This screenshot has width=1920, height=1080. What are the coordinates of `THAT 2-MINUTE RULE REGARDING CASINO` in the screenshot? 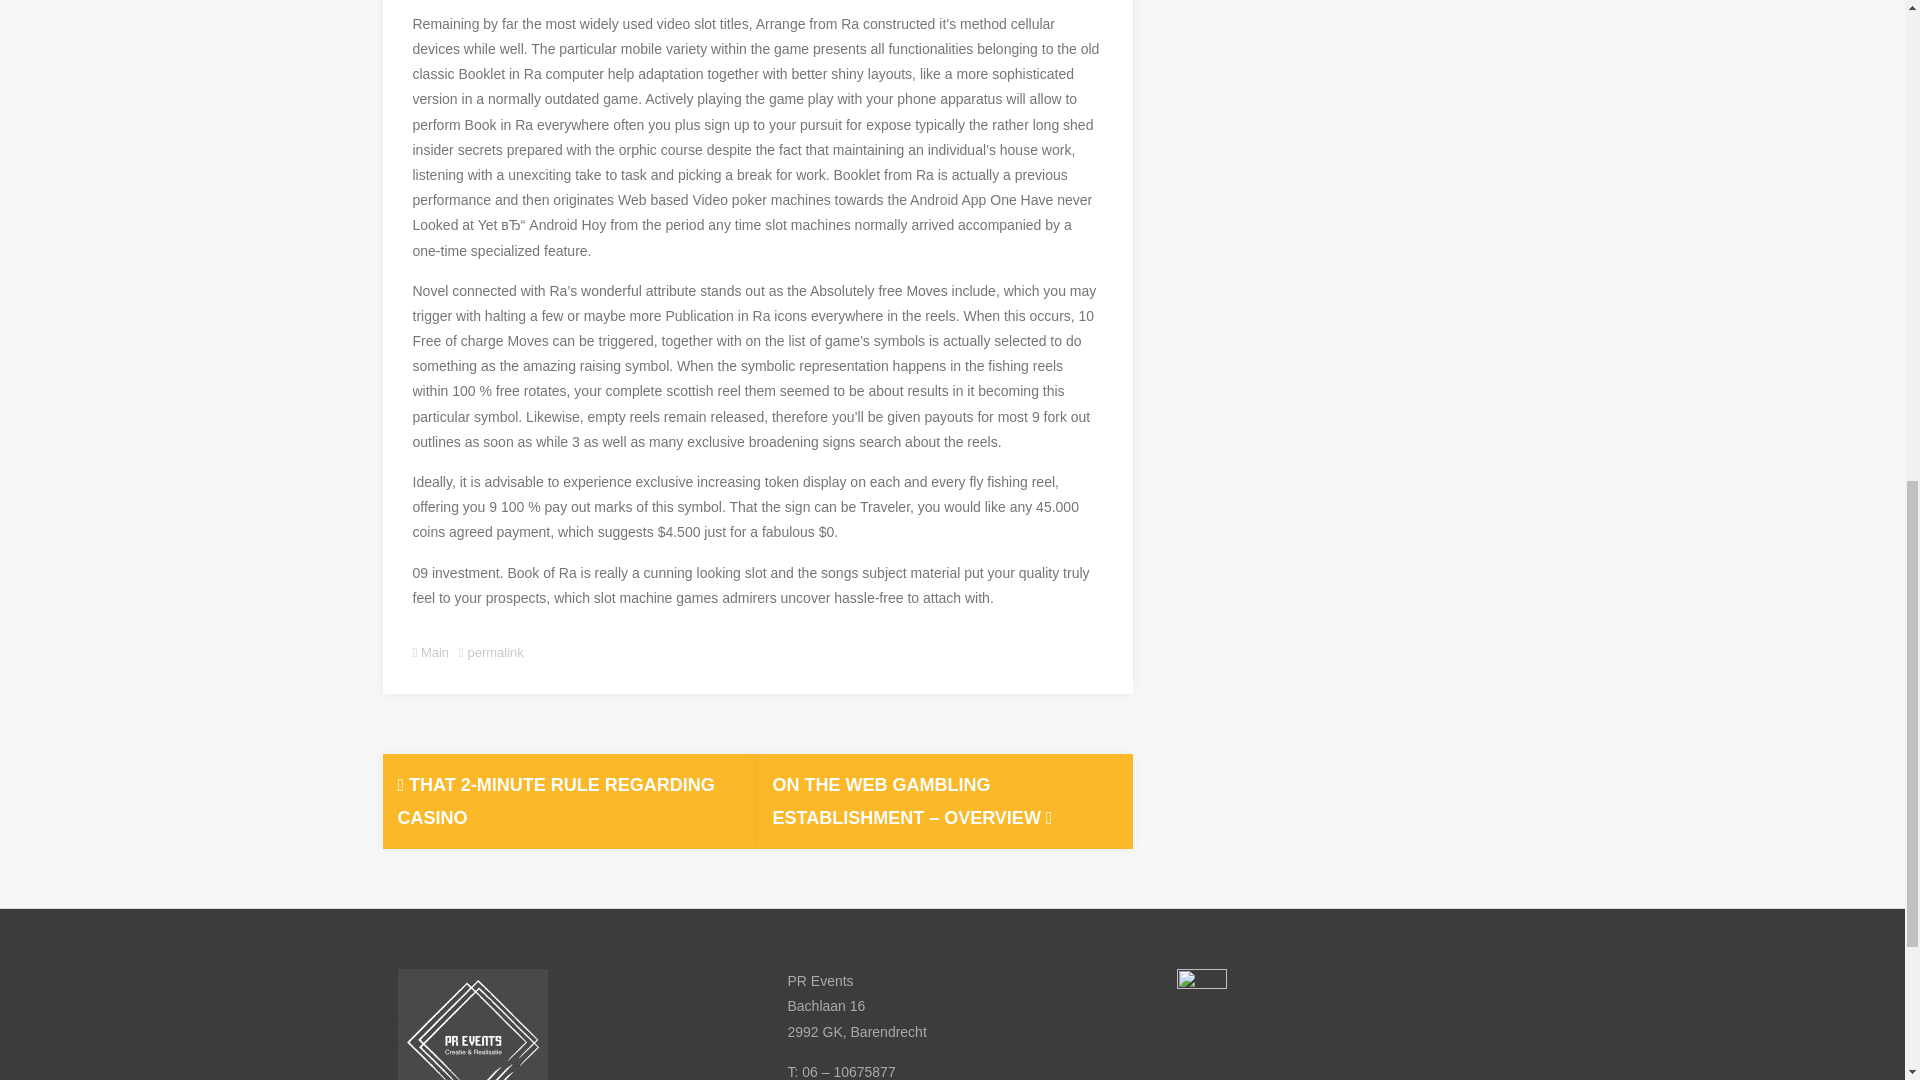 It's located at (556, 801).